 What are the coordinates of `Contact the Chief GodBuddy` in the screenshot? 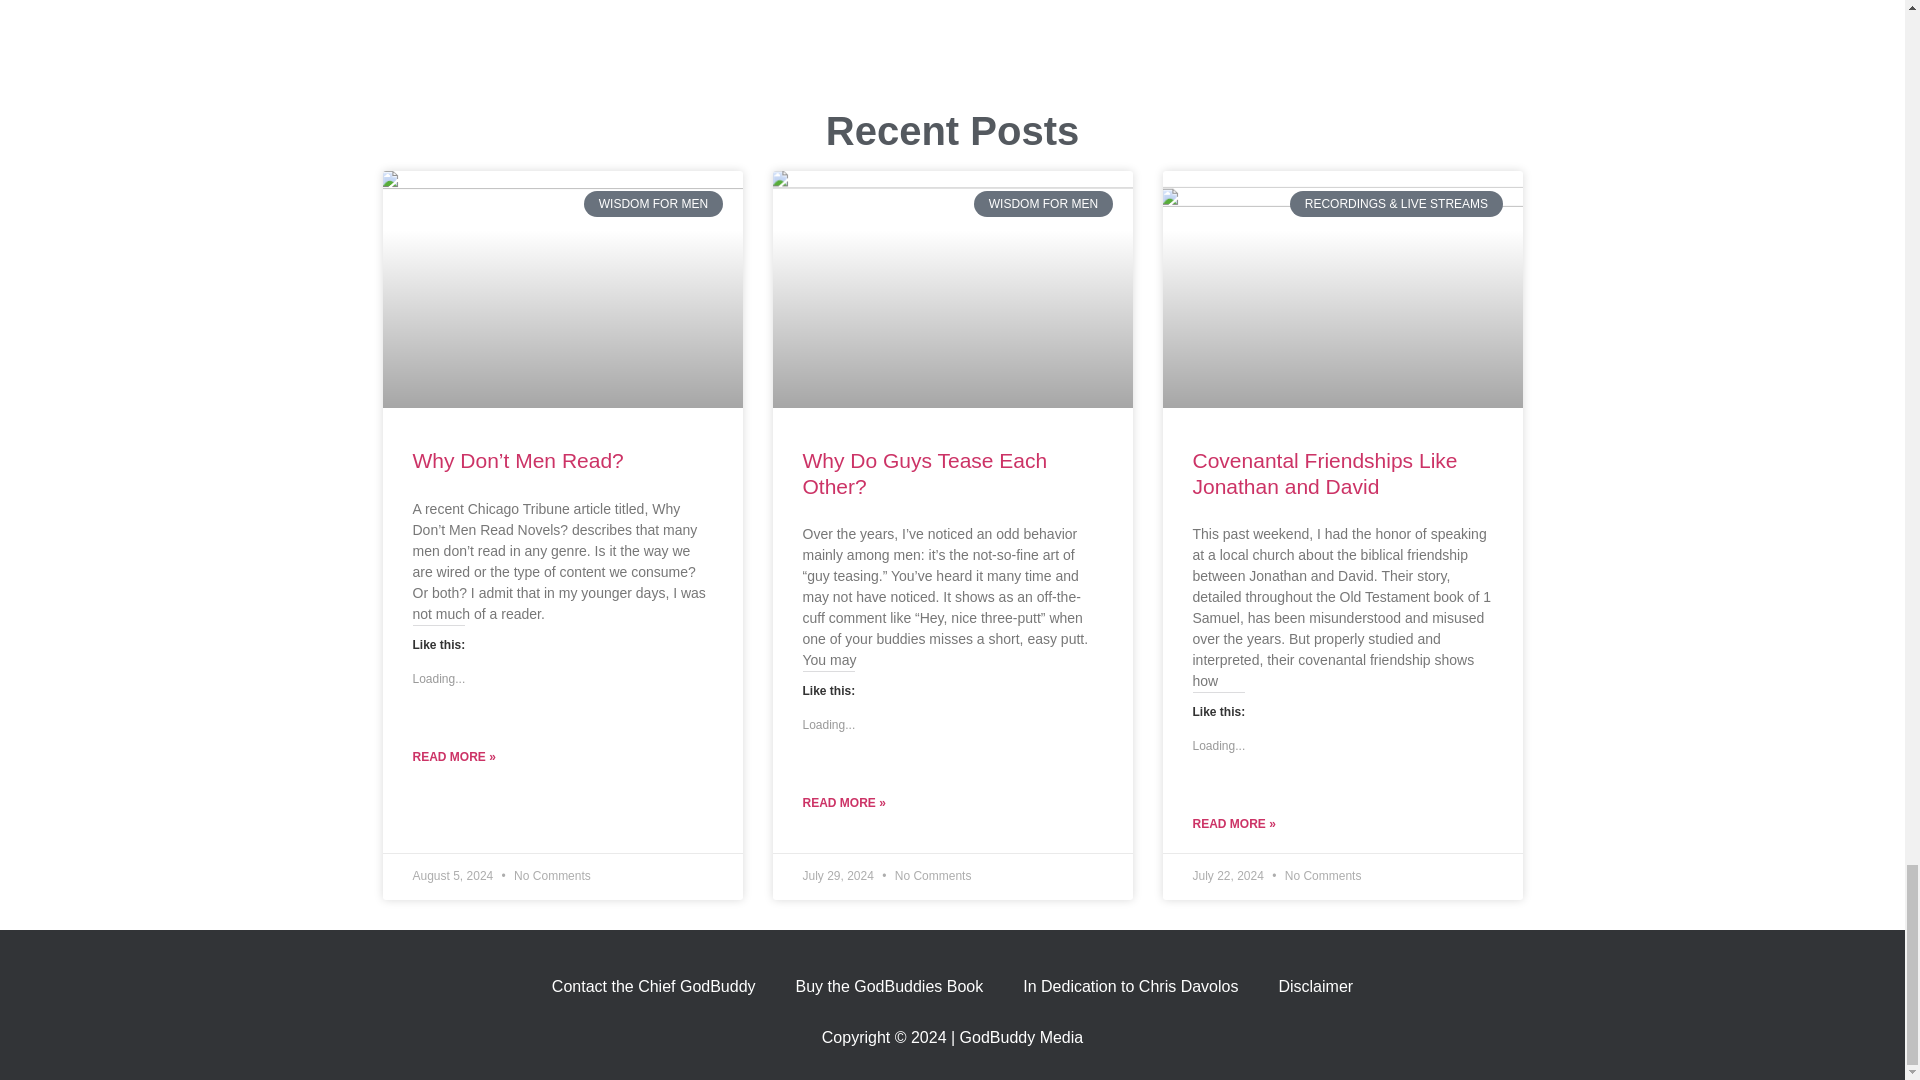 It's located at (653, 986).